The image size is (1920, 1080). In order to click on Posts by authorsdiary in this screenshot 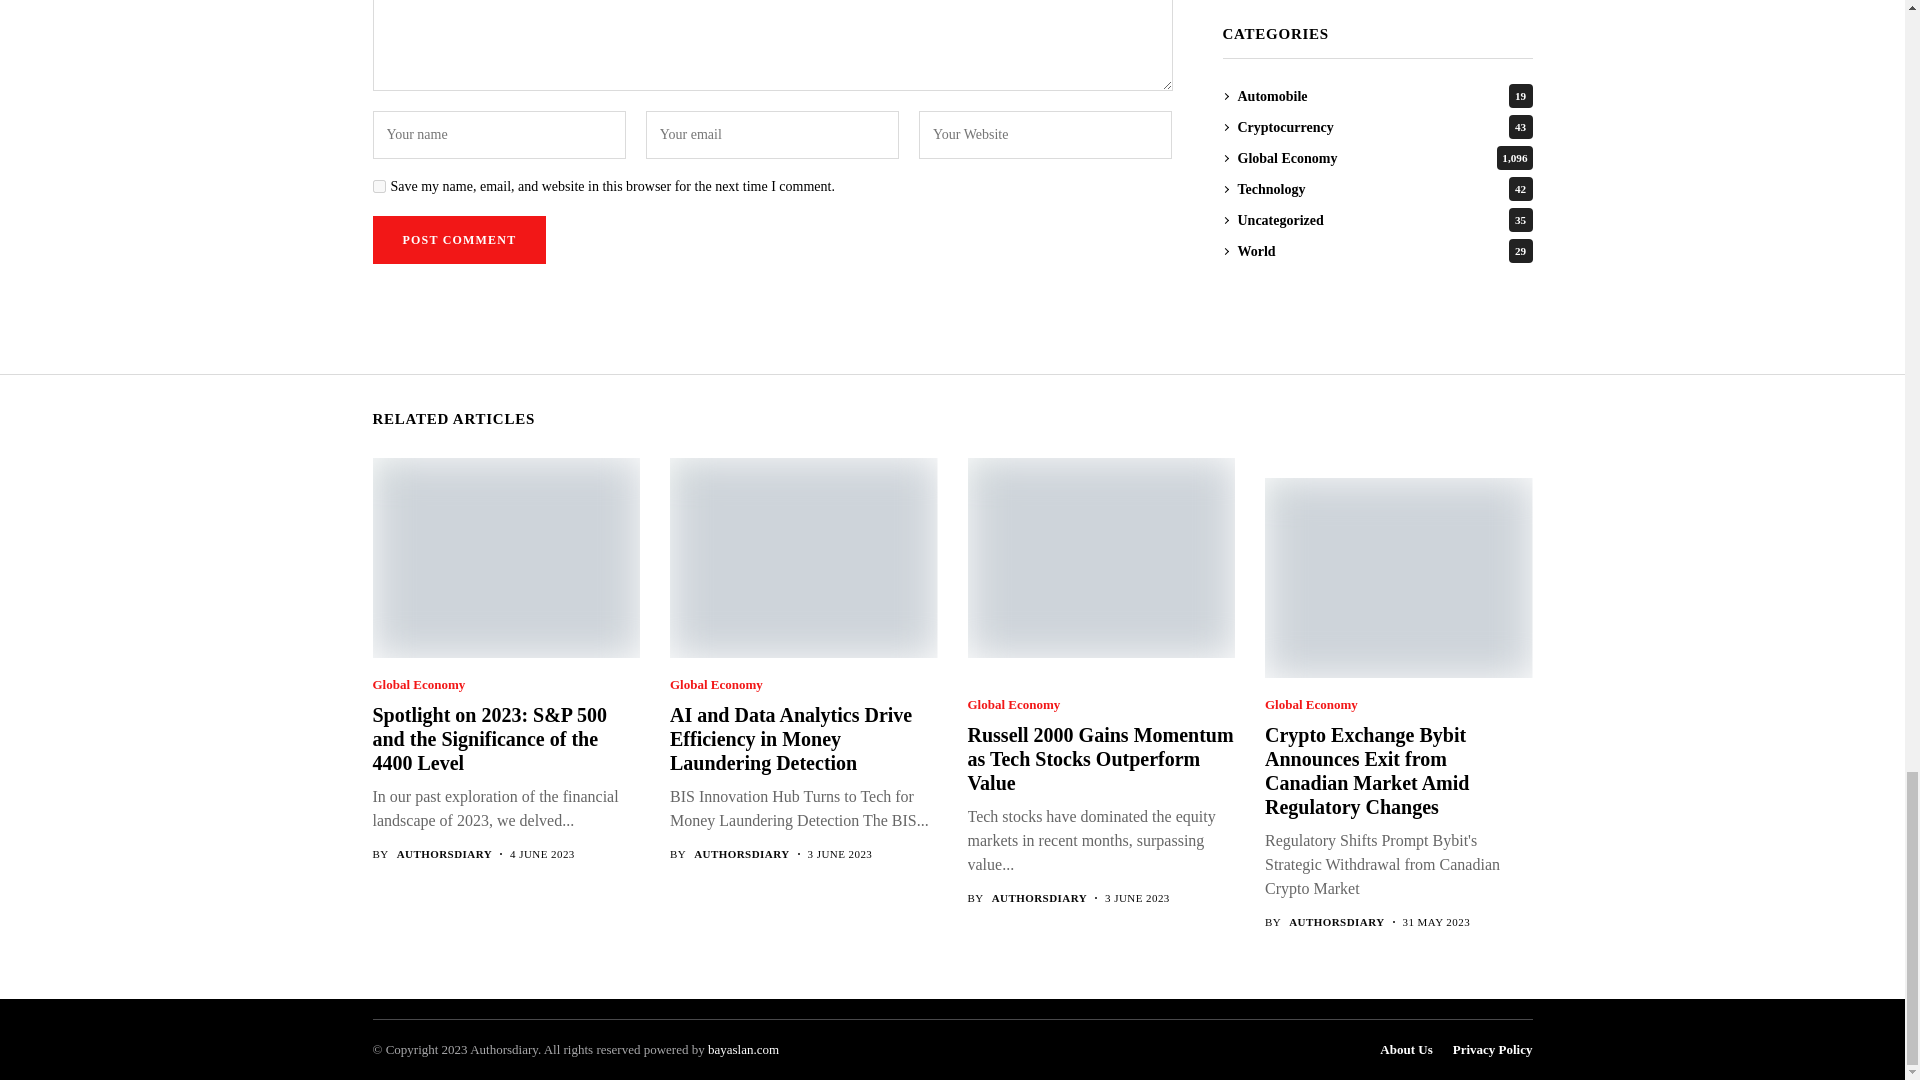, I will do `click(1039, 898)`.